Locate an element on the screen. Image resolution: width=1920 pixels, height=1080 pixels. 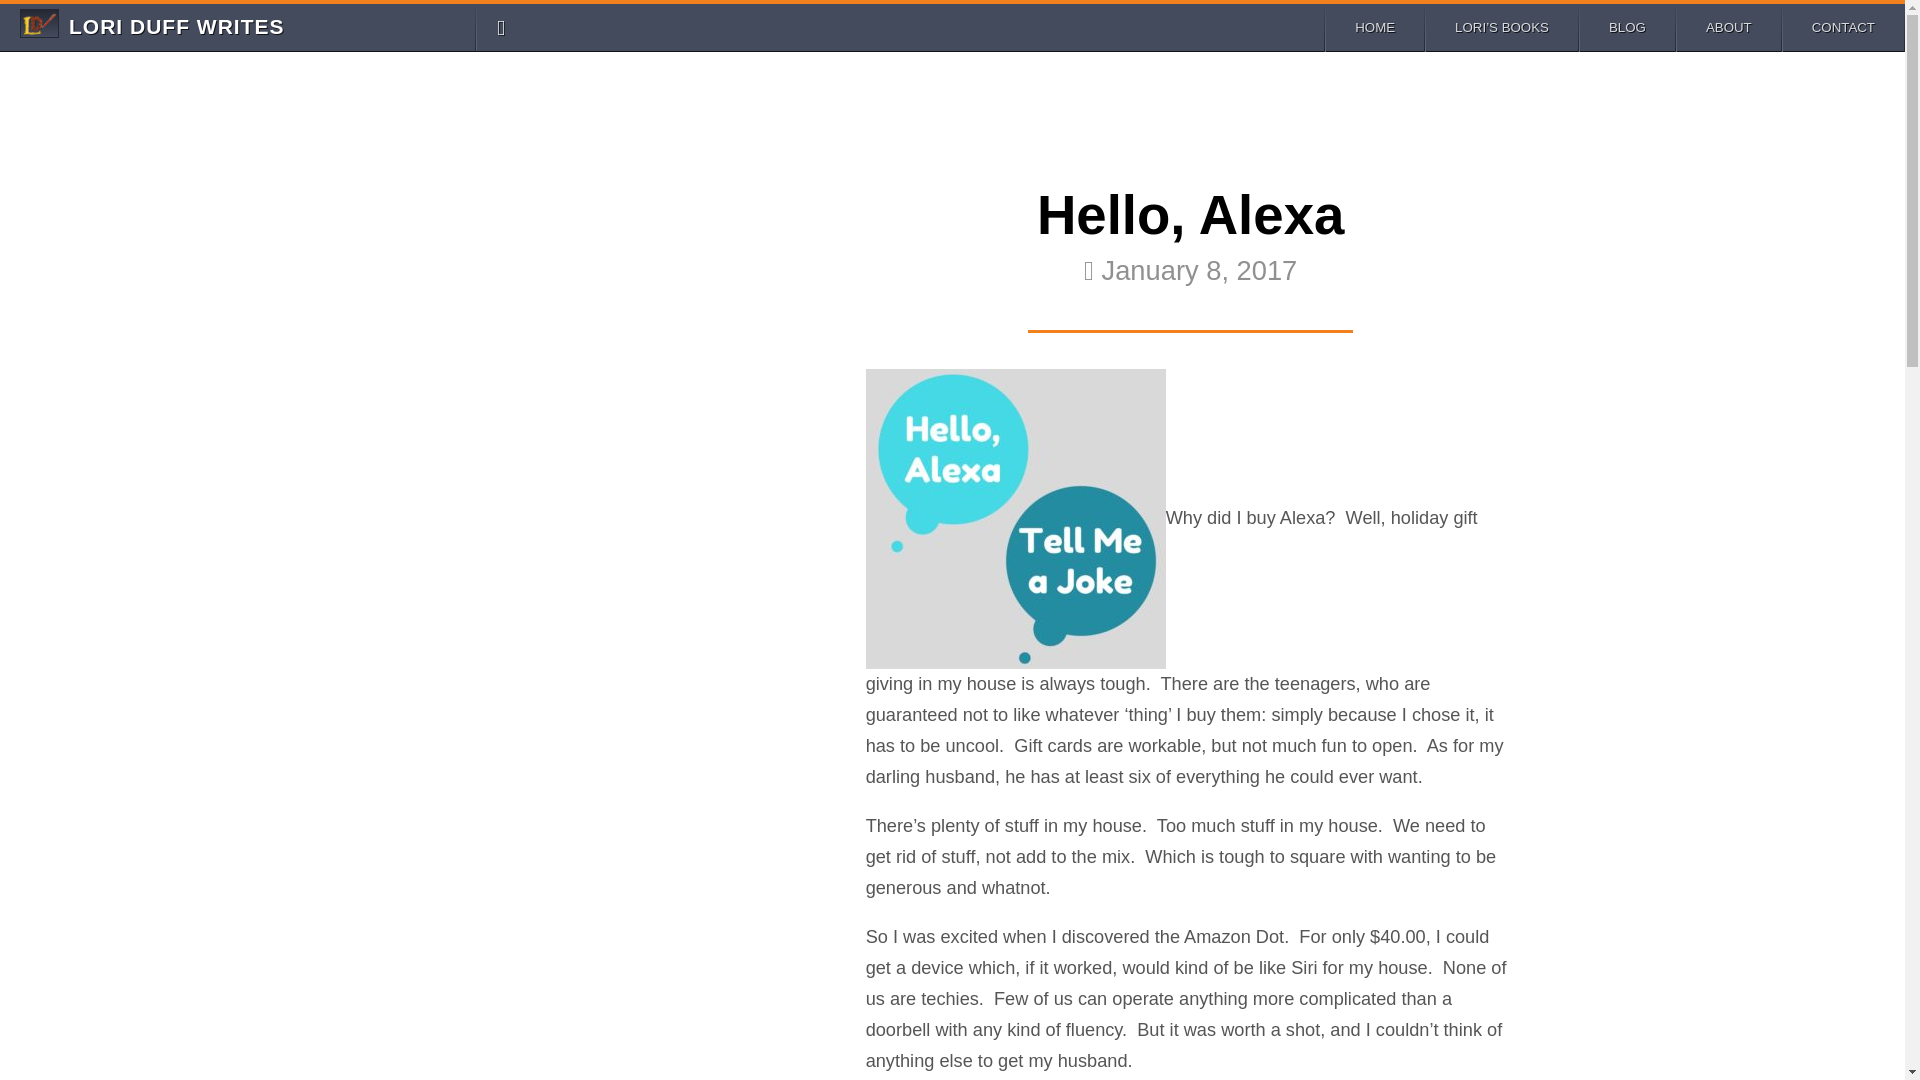
BLOG is located at coordinates (1728, 27).